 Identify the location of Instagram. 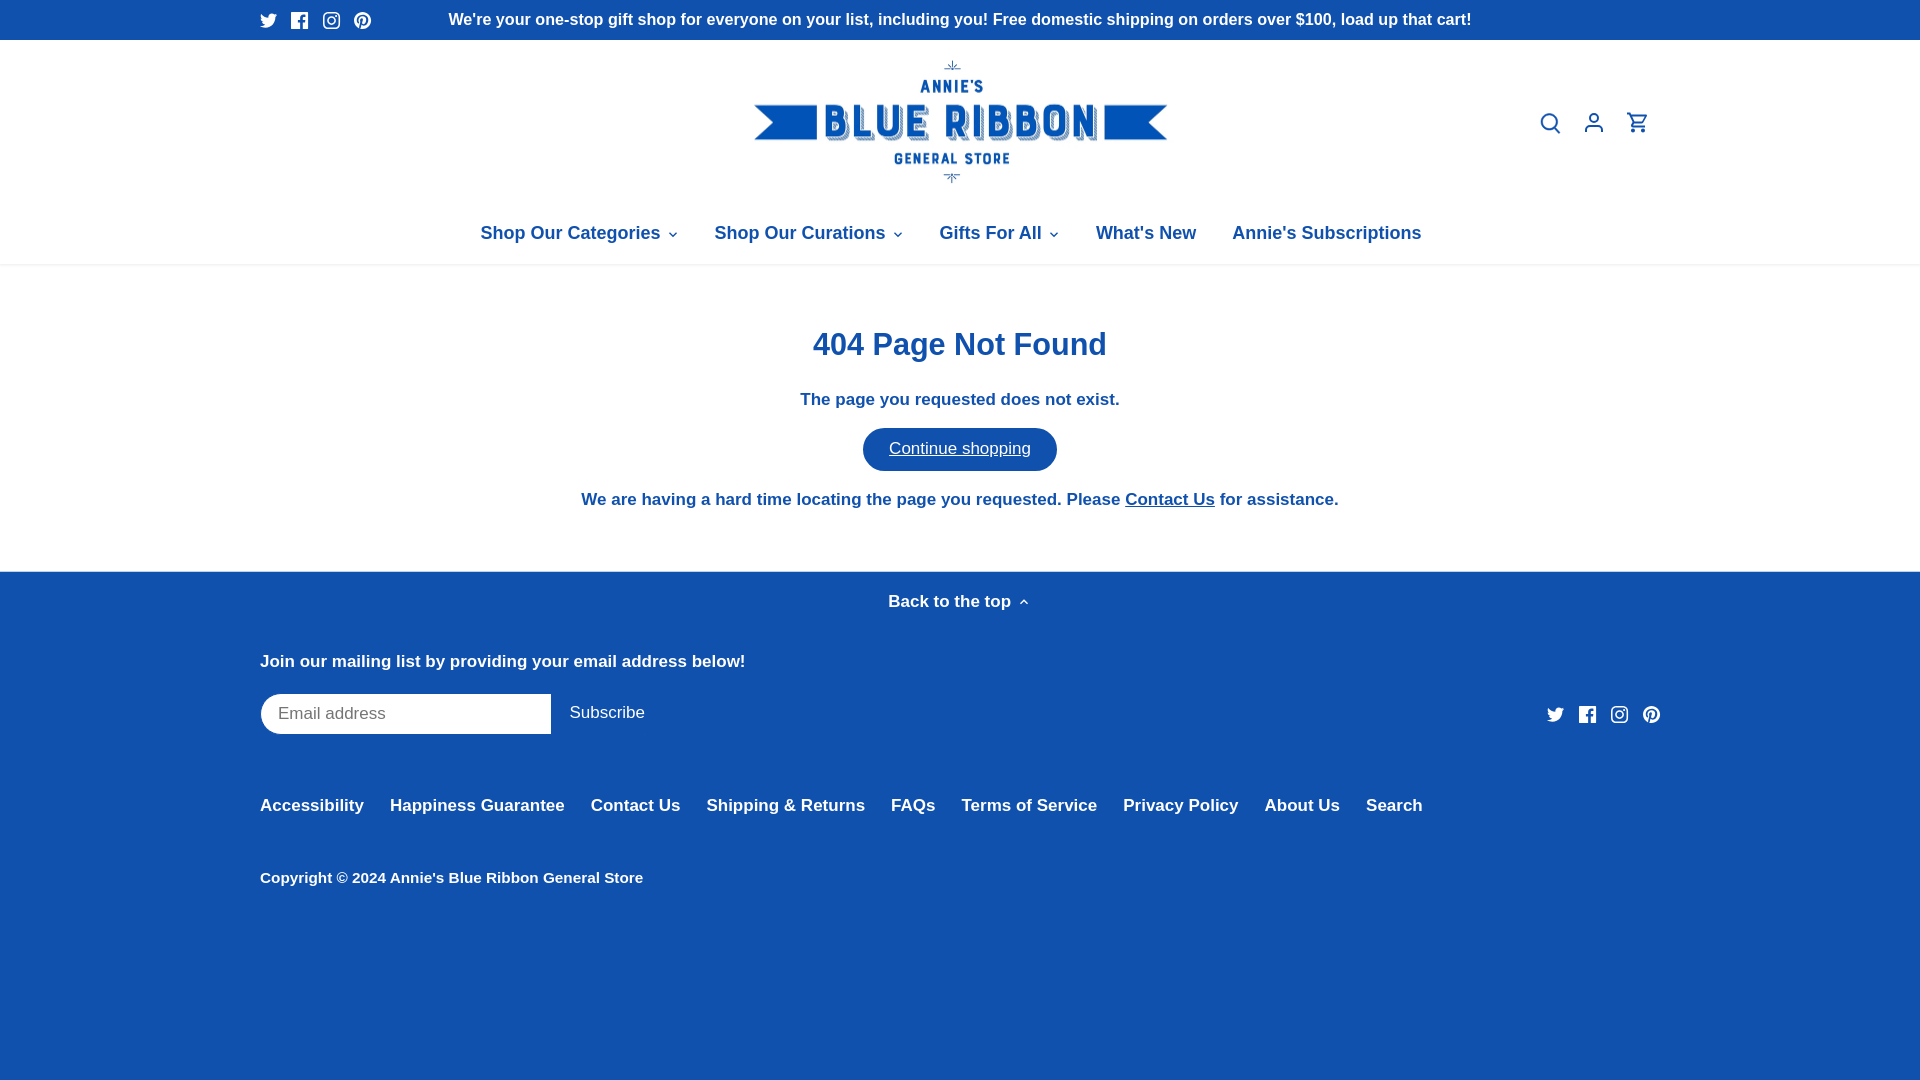
(330, 20).